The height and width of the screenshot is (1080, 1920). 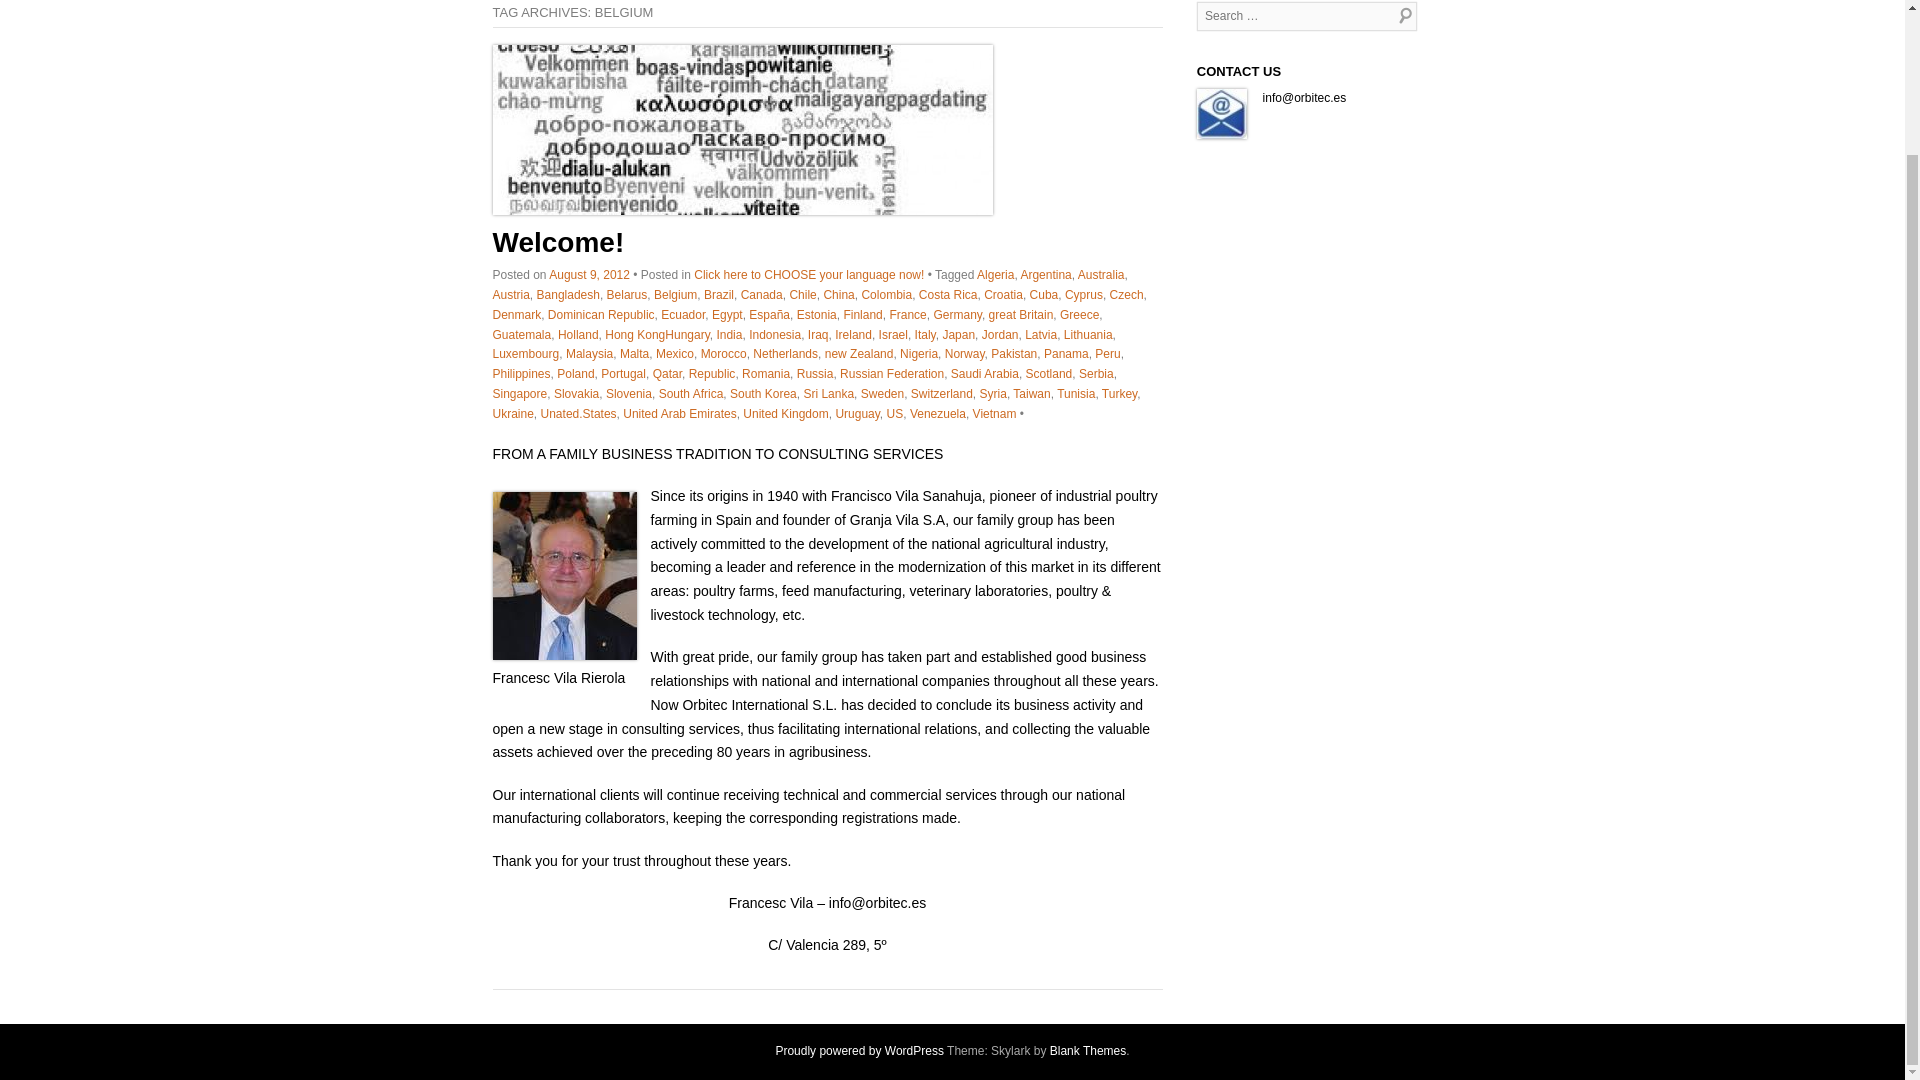 I want to click on Dominican Republic, so click(x=600, y=314).